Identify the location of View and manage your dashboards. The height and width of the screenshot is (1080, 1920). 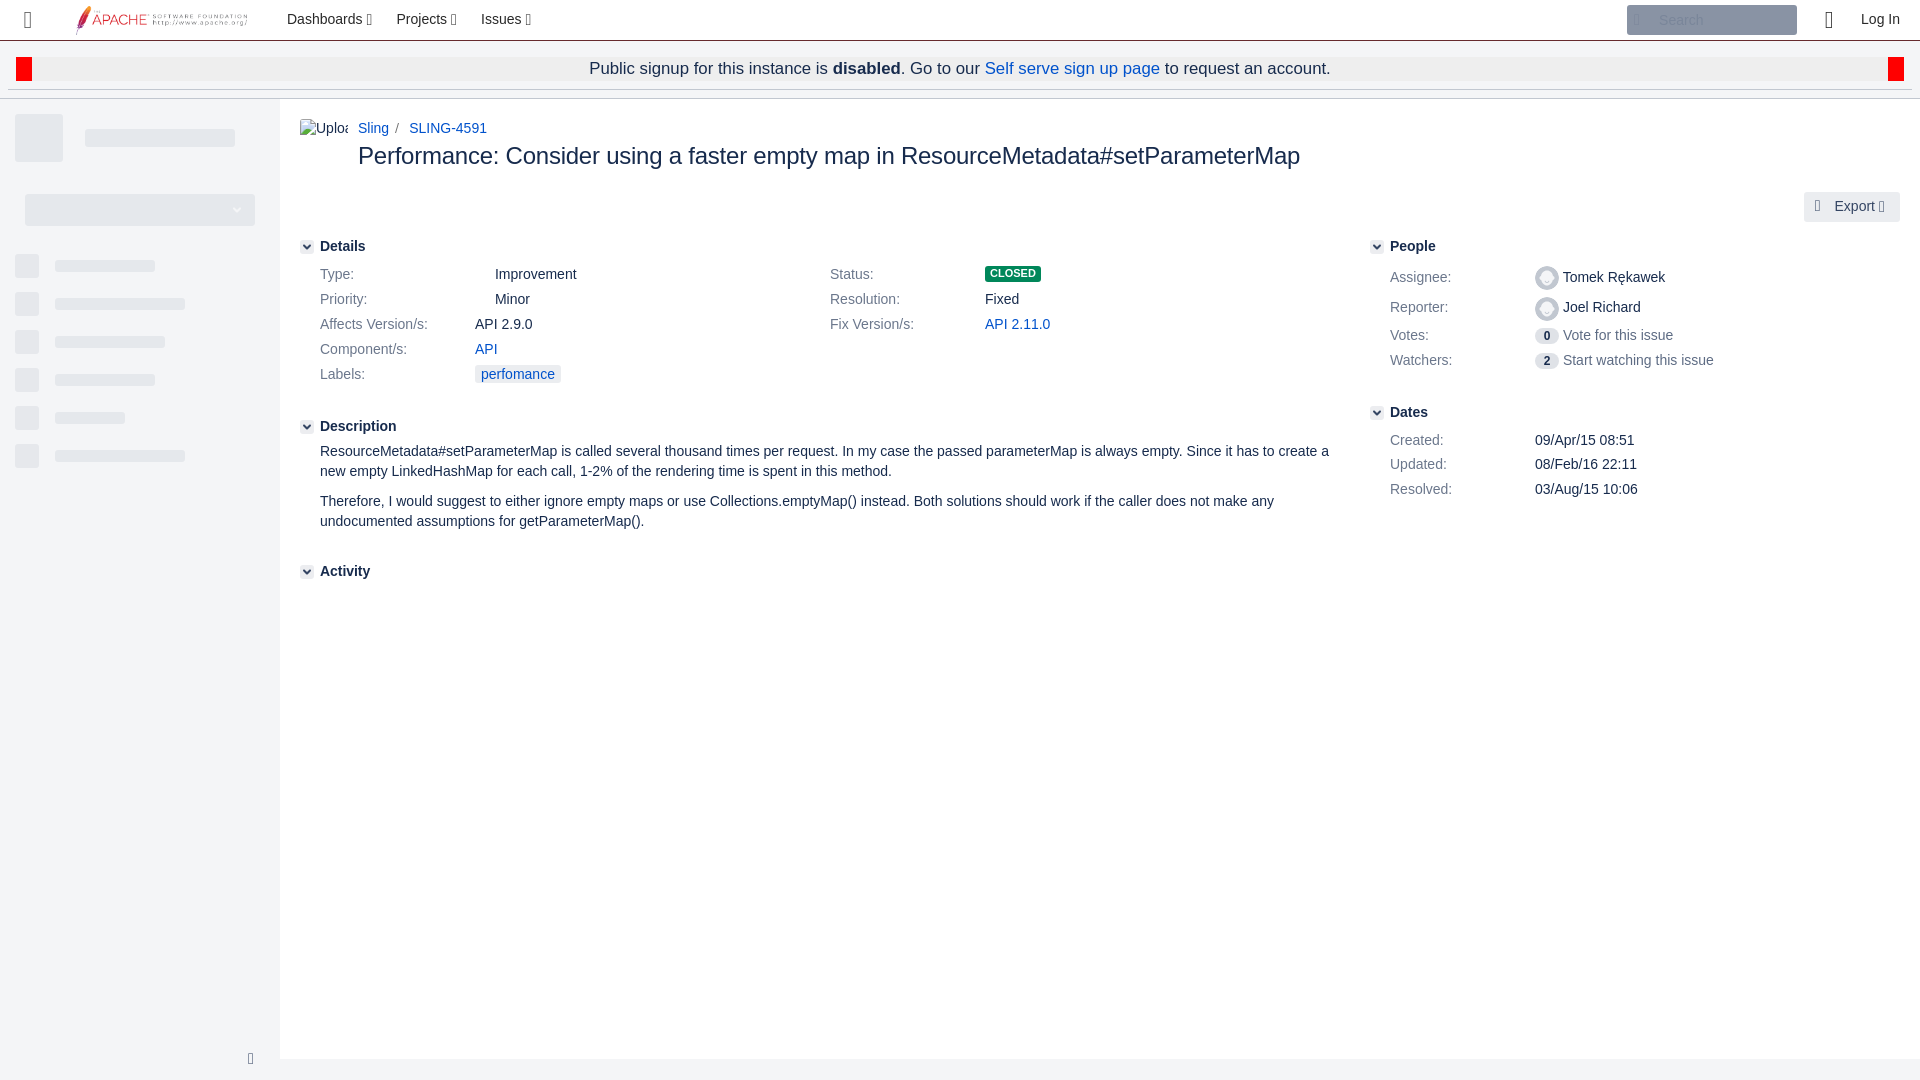
(332, 20).